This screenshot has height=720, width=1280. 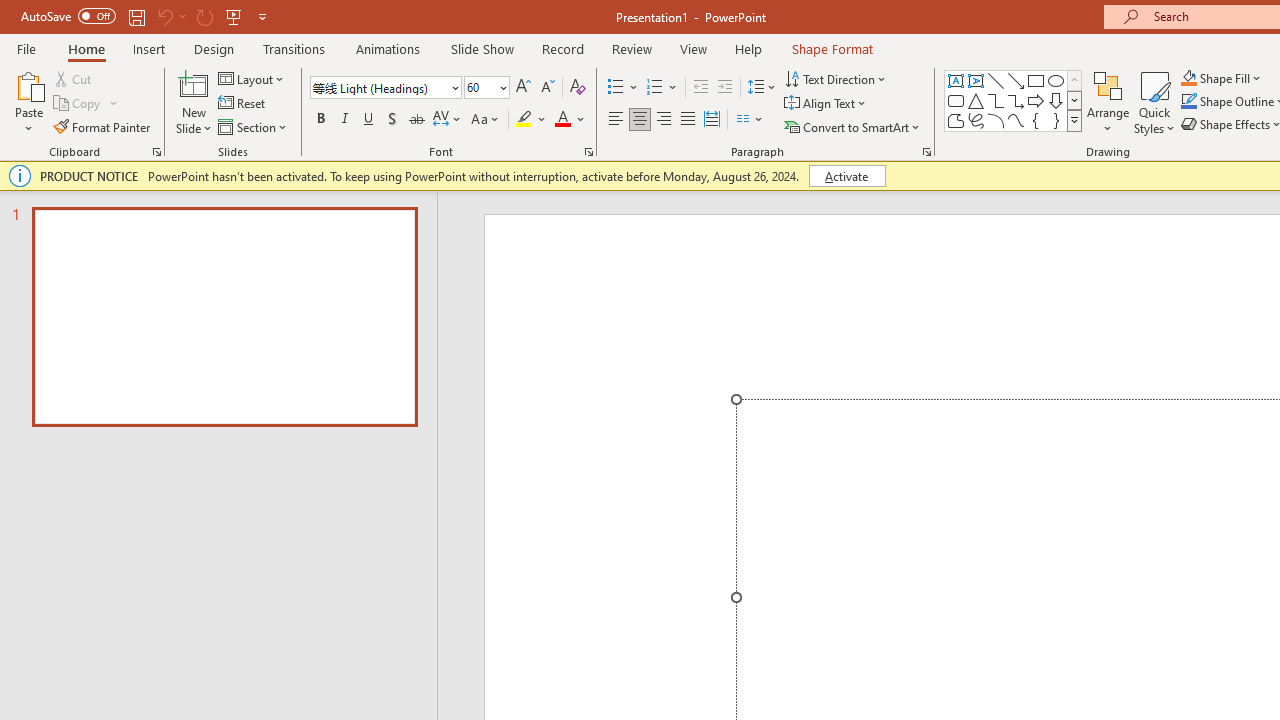 What do you see at coordinates (1232, 78) in the screenshot?
I see `More Options` at bounding box center [1232, 78].